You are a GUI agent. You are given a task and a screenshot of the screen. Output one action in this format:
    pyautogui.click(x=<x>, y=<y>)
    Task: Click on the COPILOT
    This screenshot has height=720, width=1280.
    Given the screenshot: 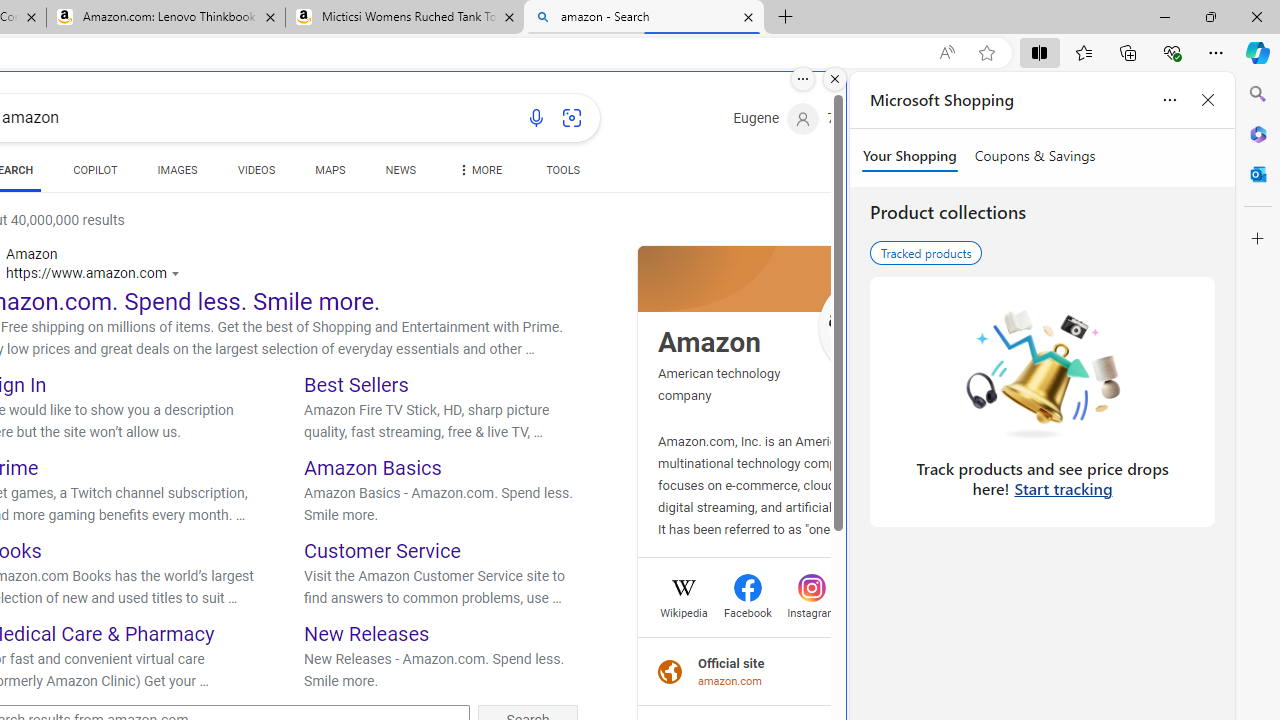 What is the action you would take?
    pyautogui.click(x=95, y=174)
    